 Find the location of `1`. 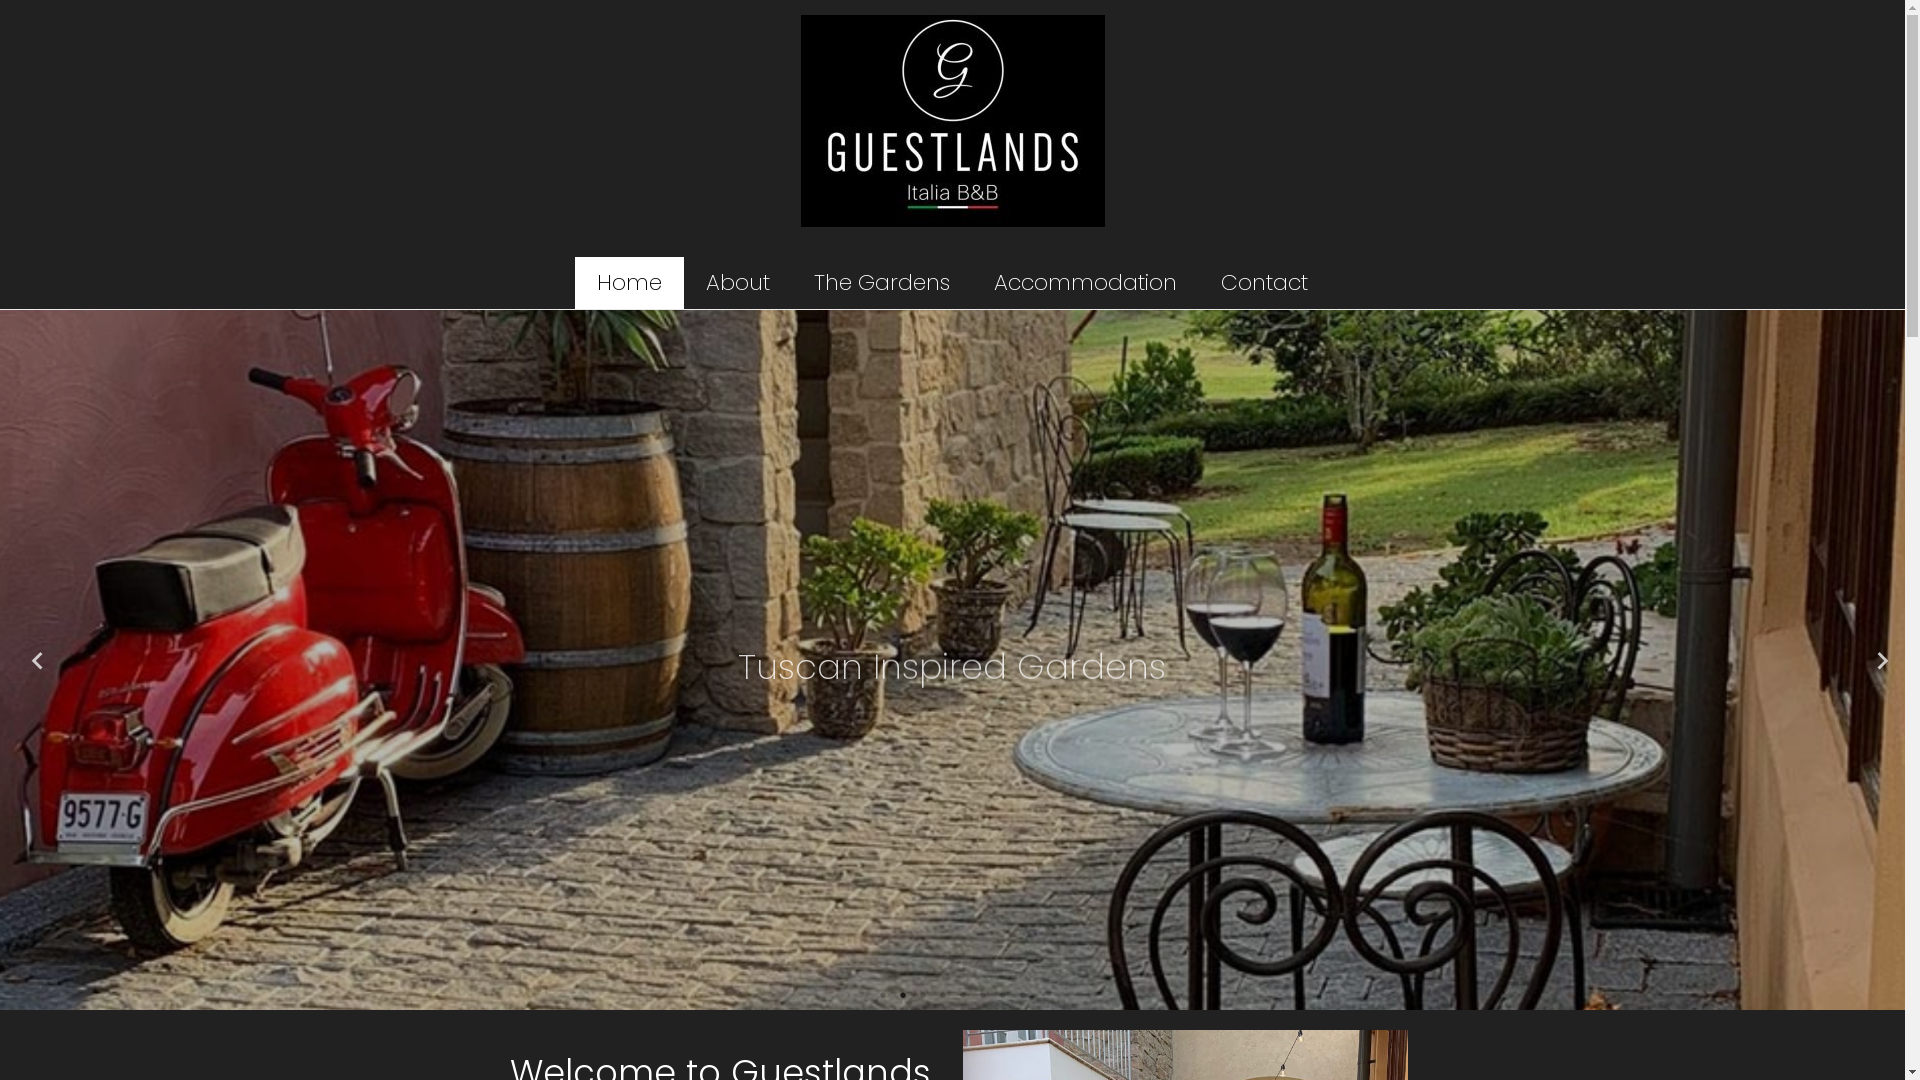

1 is located at coordinates (882, 995).